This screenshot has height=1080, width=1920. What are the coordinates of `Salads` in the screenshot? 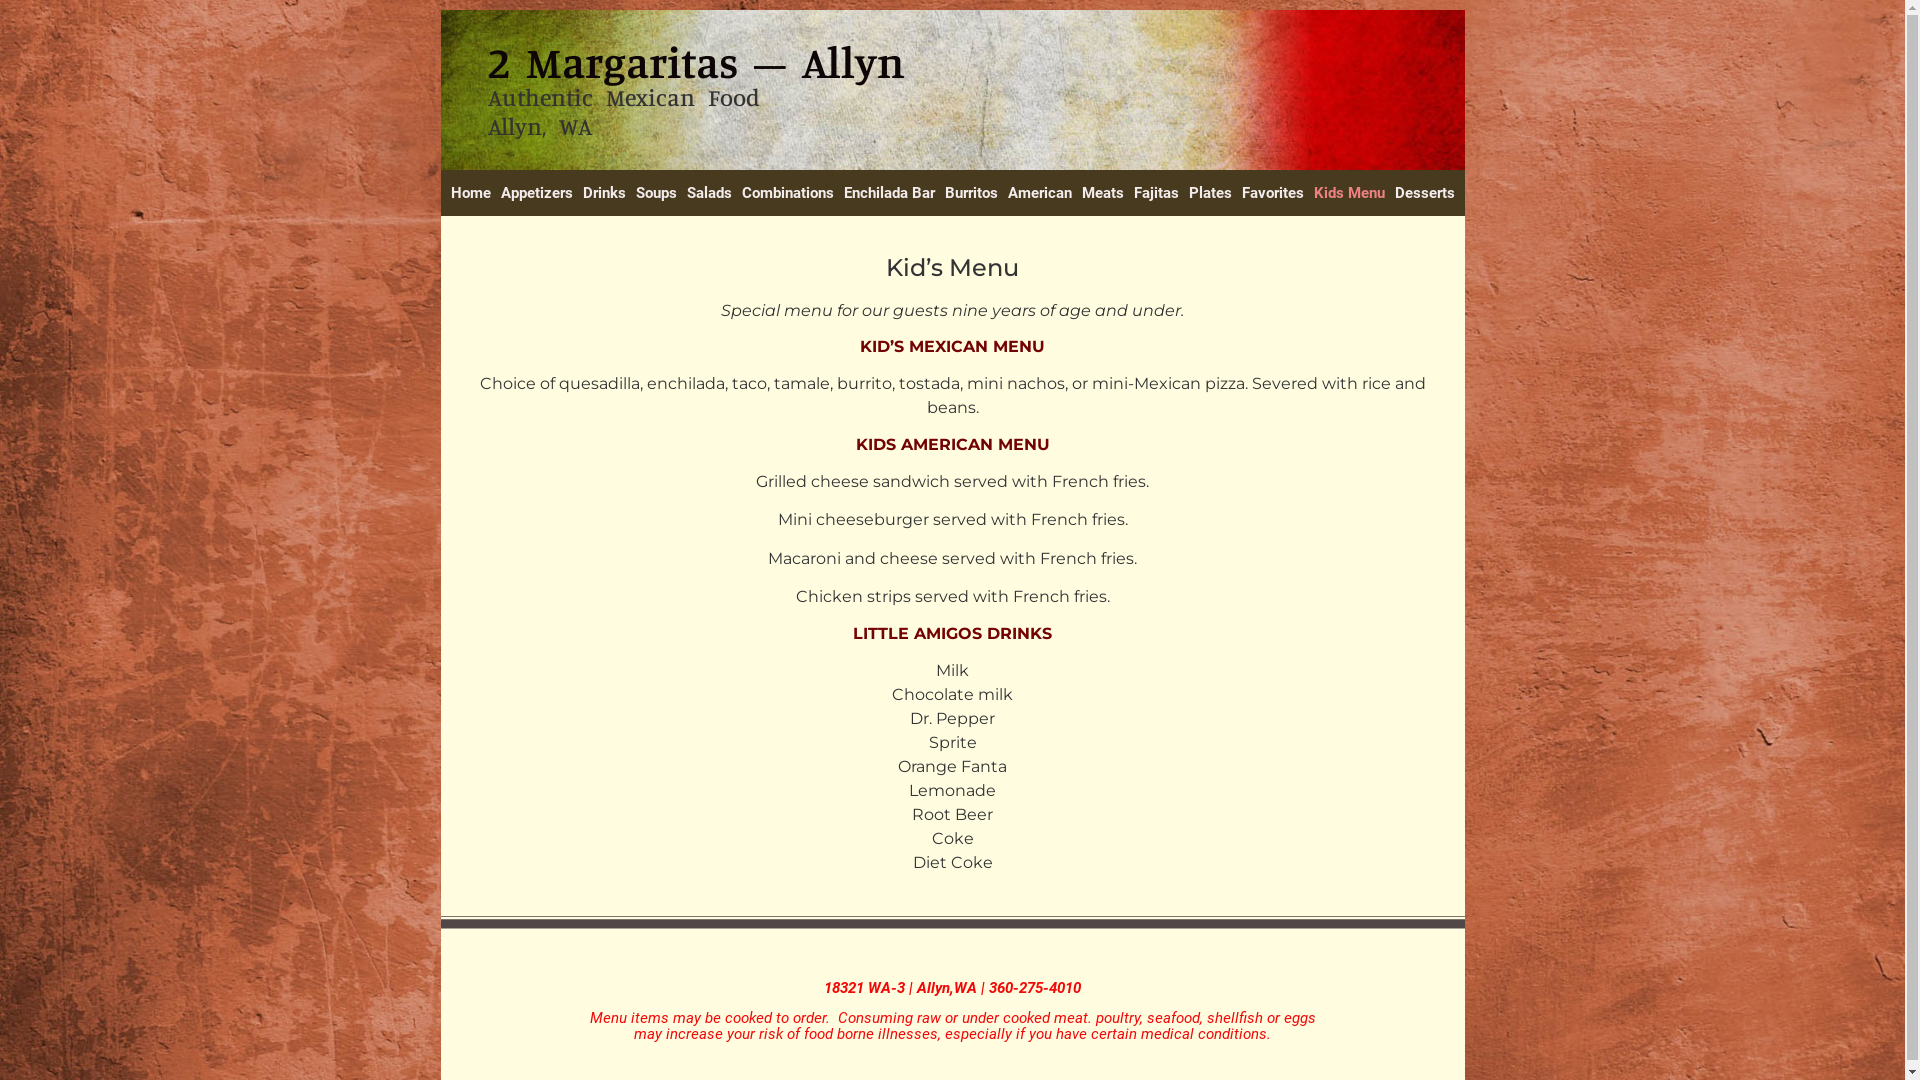 It's located at (710, 193).